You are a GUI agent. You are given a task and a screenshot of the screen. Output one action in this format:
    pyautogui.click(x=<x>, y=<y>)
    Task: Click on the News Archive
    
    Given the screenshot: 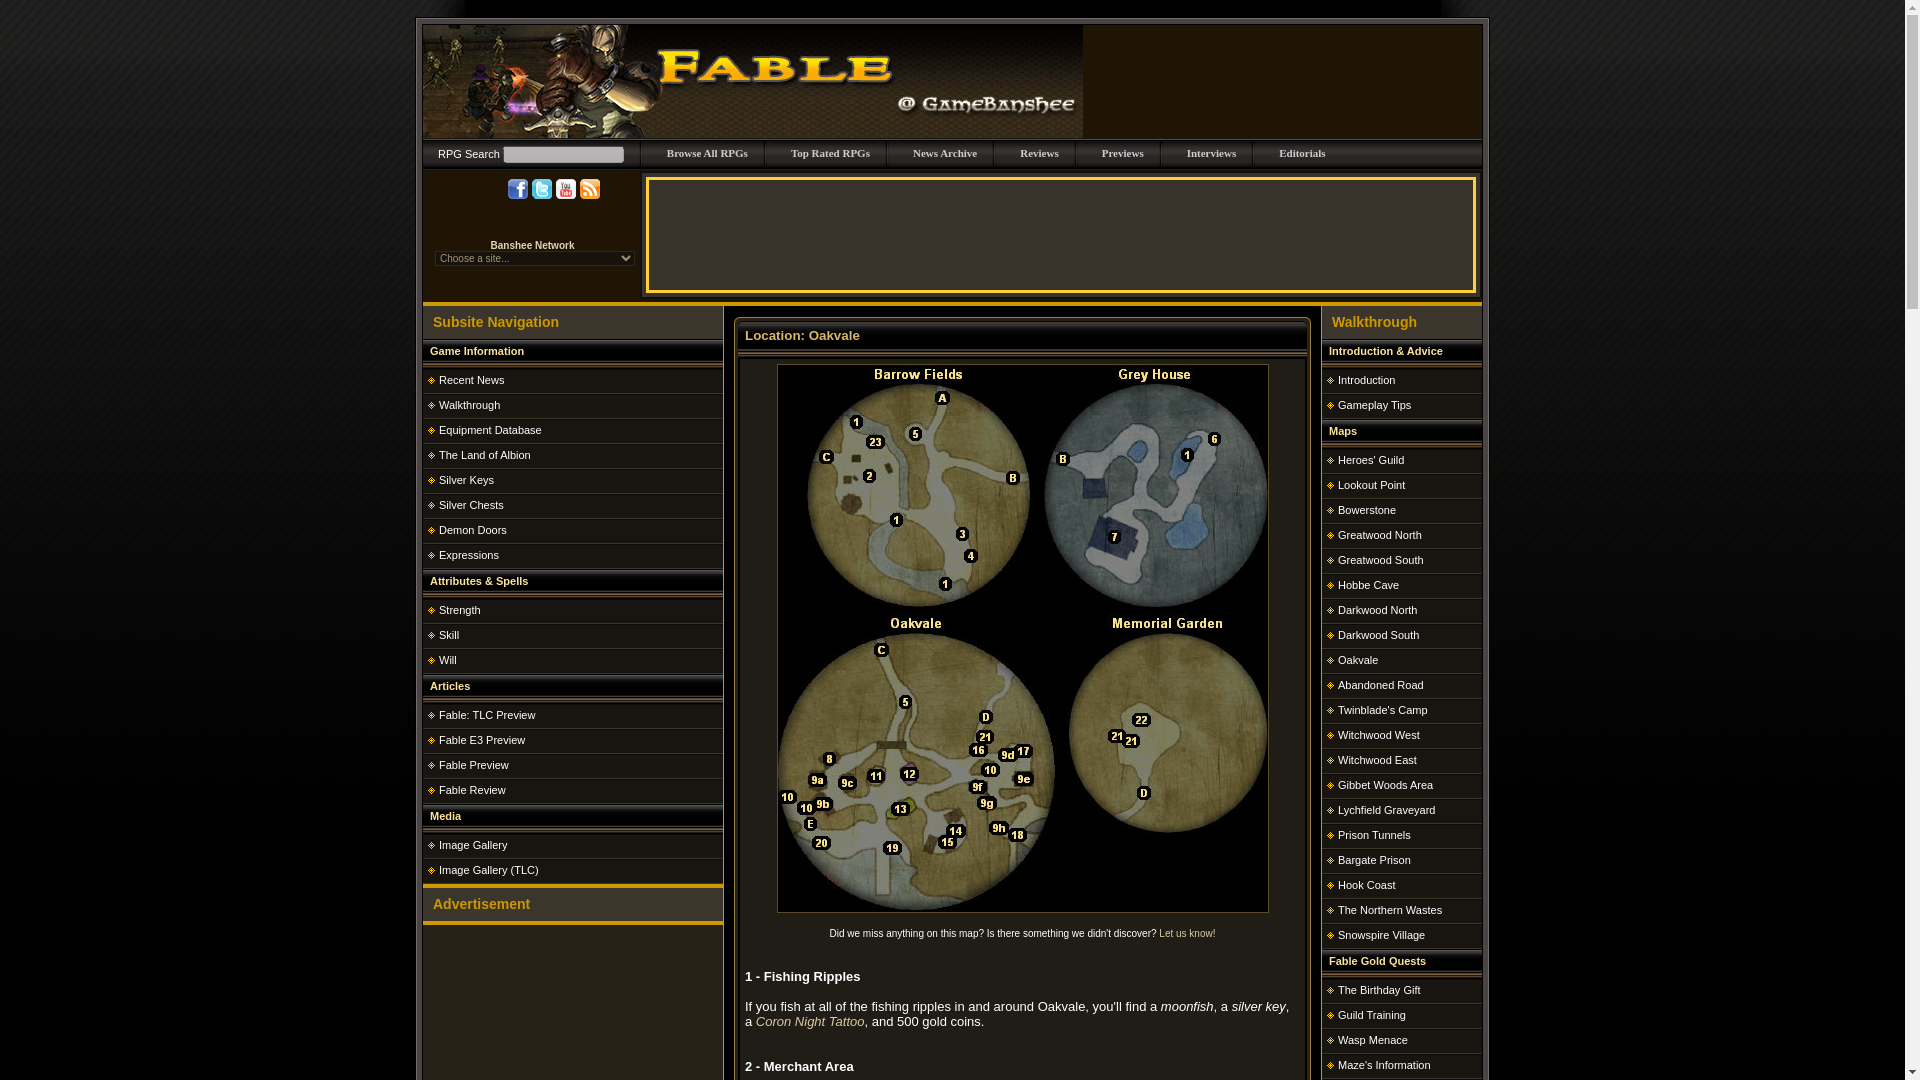 What is the action you would take?
    pyautogui.click(x=945, y=152)
    